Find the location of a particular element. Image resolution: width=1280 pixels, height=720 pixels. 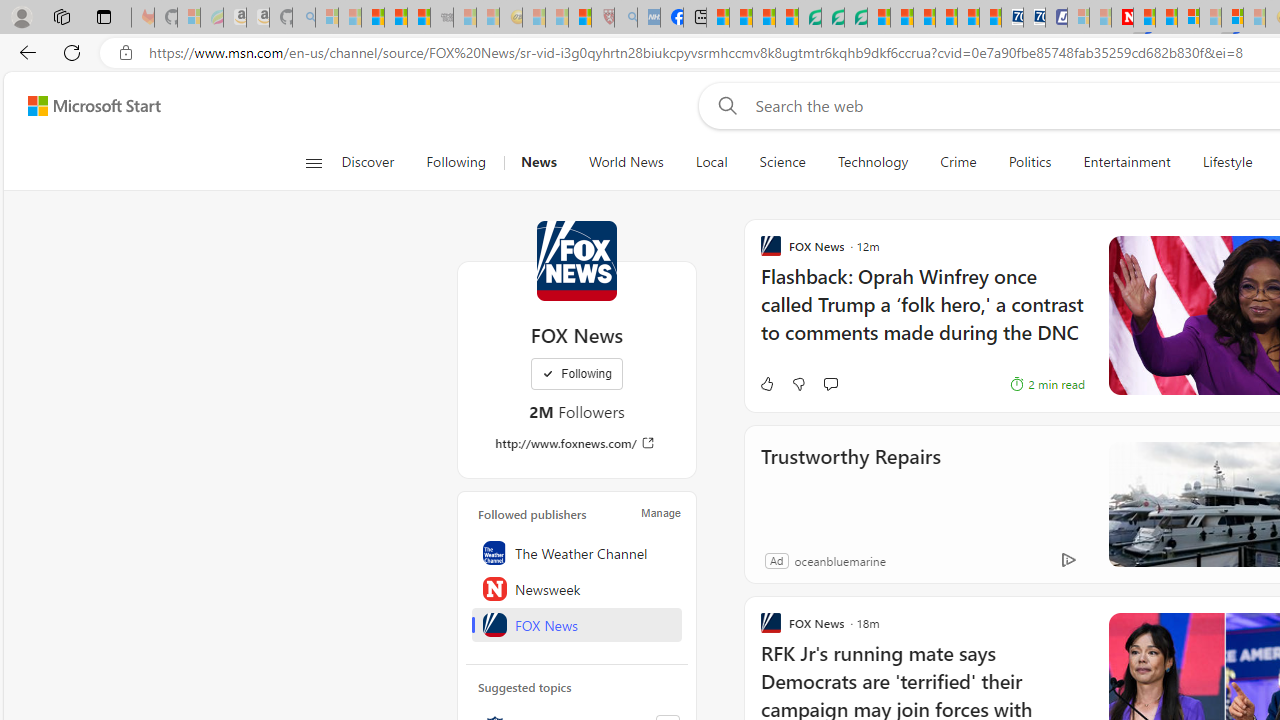

Microsoft Word - consumer-privacy address update 2.2021 is located at coordinates (855, 18).